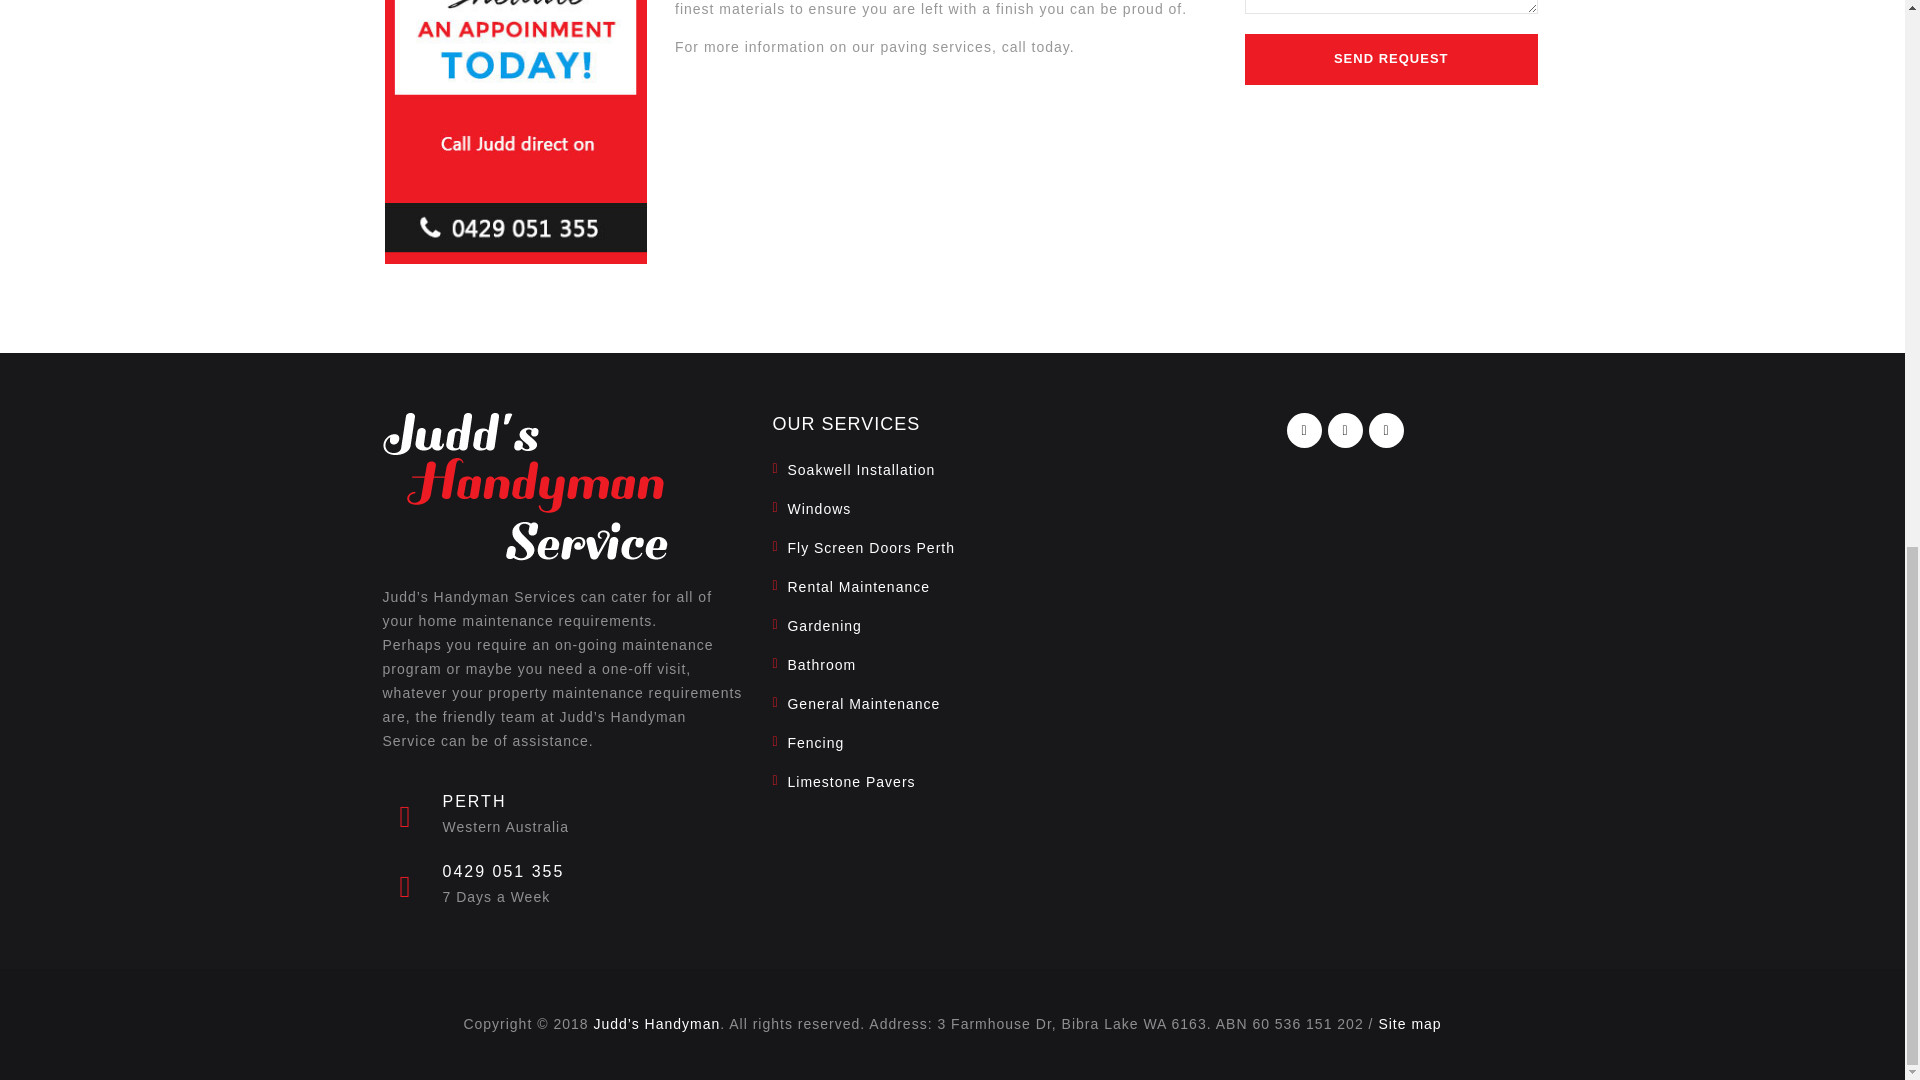 The width and height of the screenshot is (1920, 1080). I want to click on Soakwell Installation, so click(853, 469).